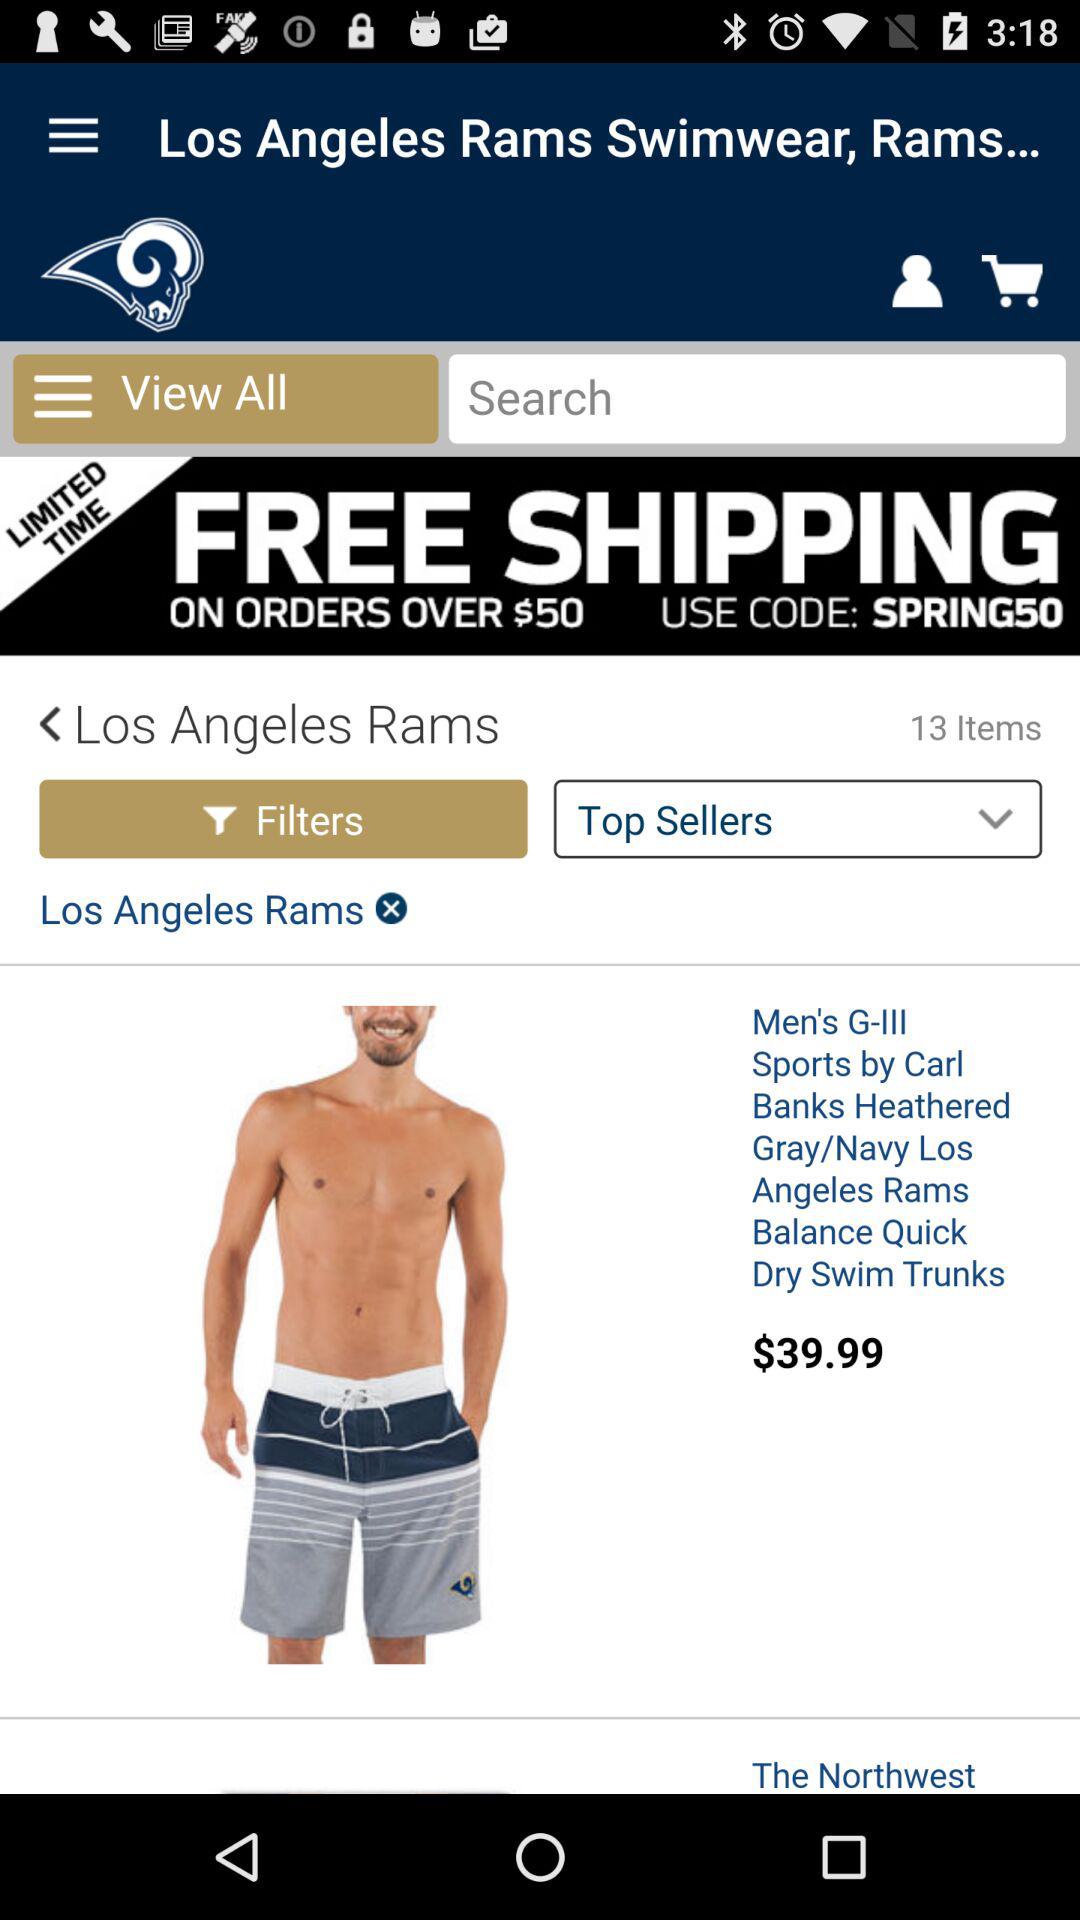 This screenshot has height=1920, width=1080. I want to click on option button, so click(74, 136).